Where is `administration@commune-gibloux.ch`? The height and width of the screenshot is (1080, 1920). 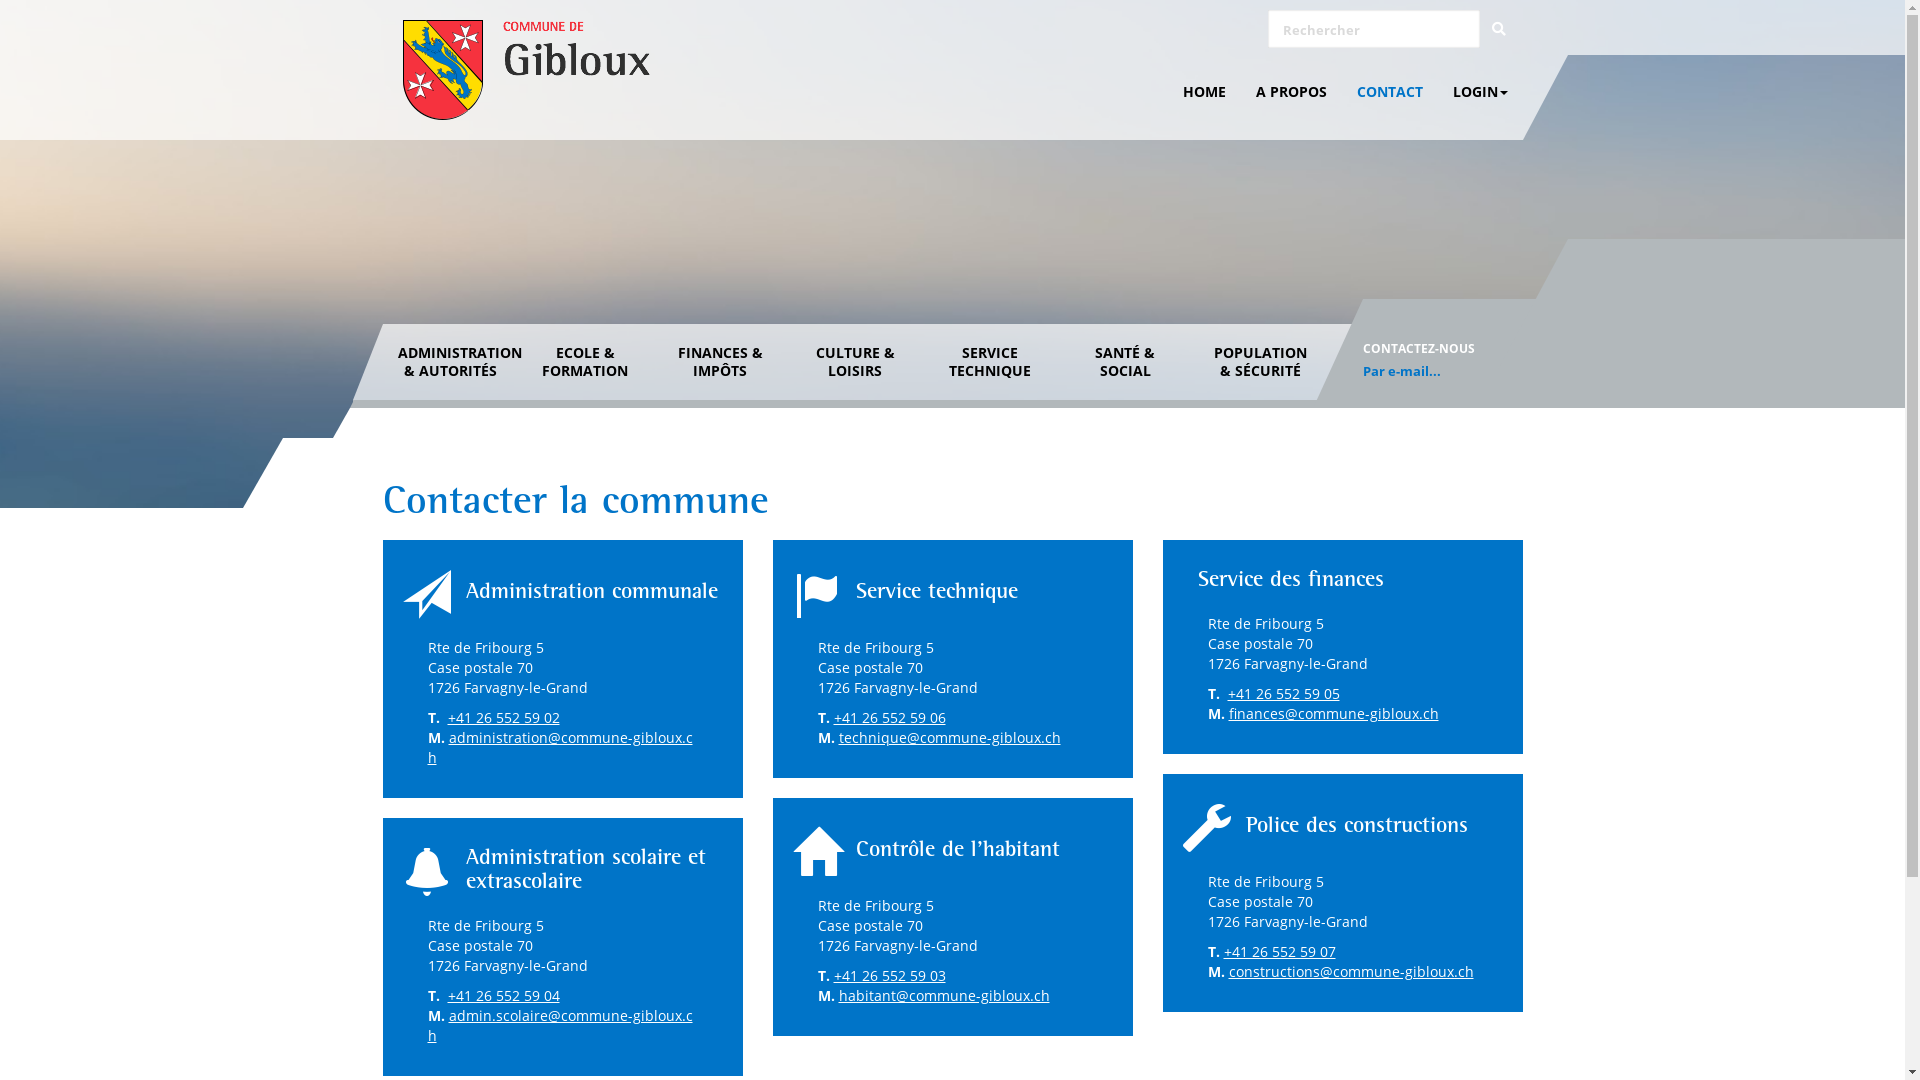 administration@commune-gibloux.ch is located at coordinates (560, 748).